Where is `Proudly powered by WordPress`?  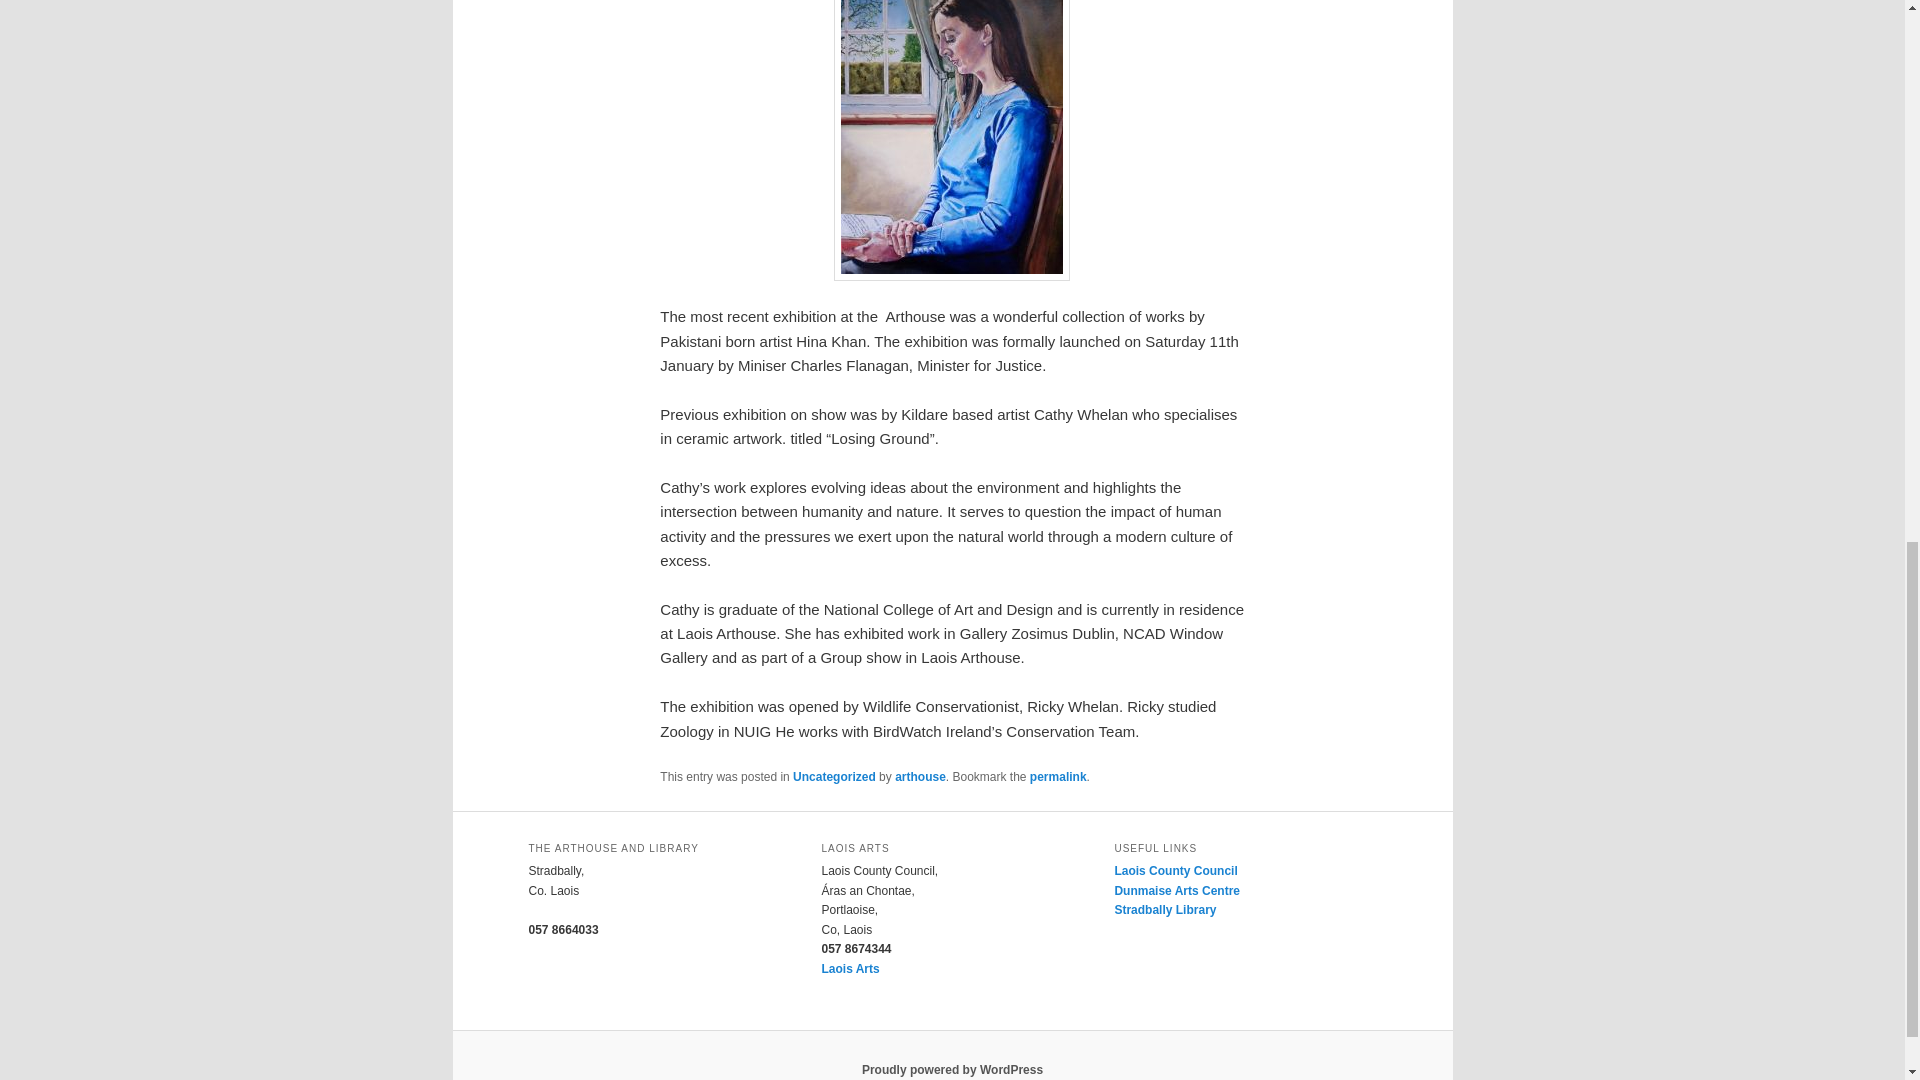
Proudly powered by WordPress is located at coordinates (952, 1069).